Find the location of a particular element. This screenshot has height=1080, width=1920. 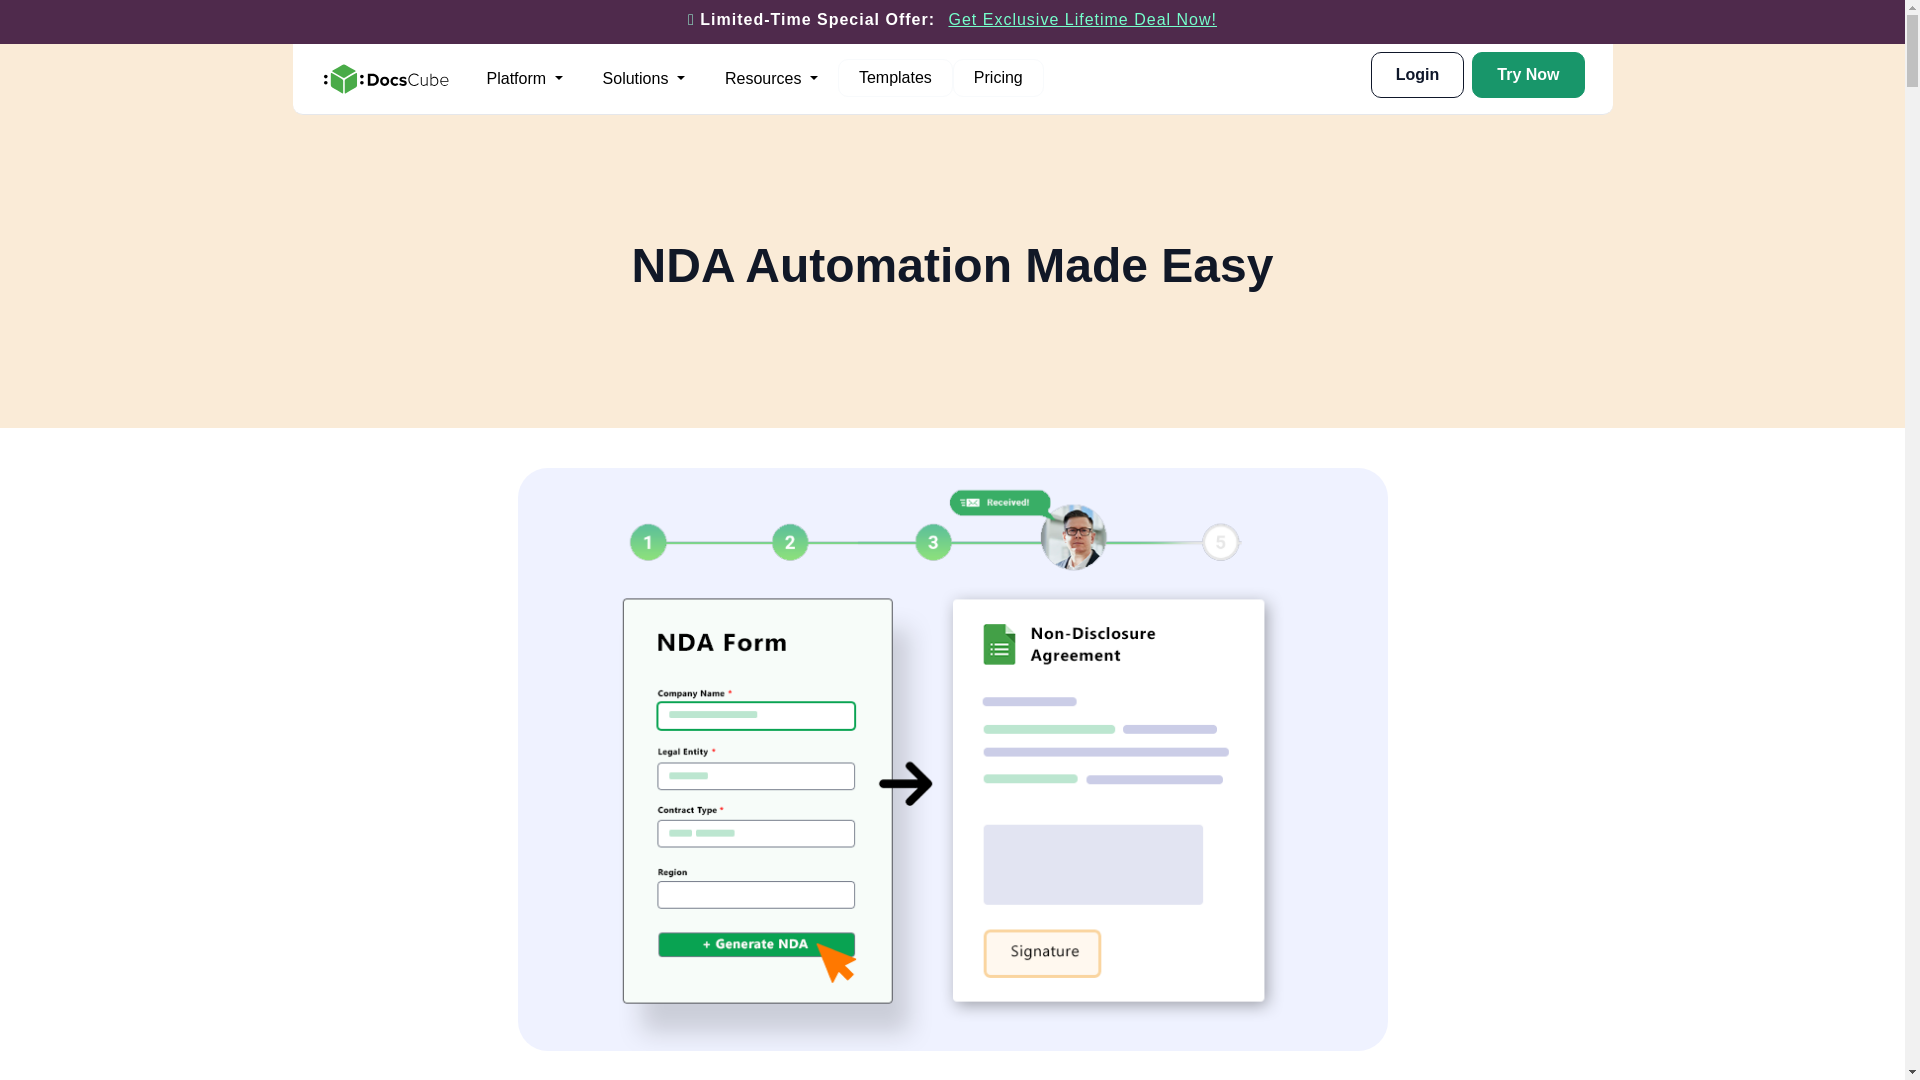

Solutions is located at coordinates (644, 79).